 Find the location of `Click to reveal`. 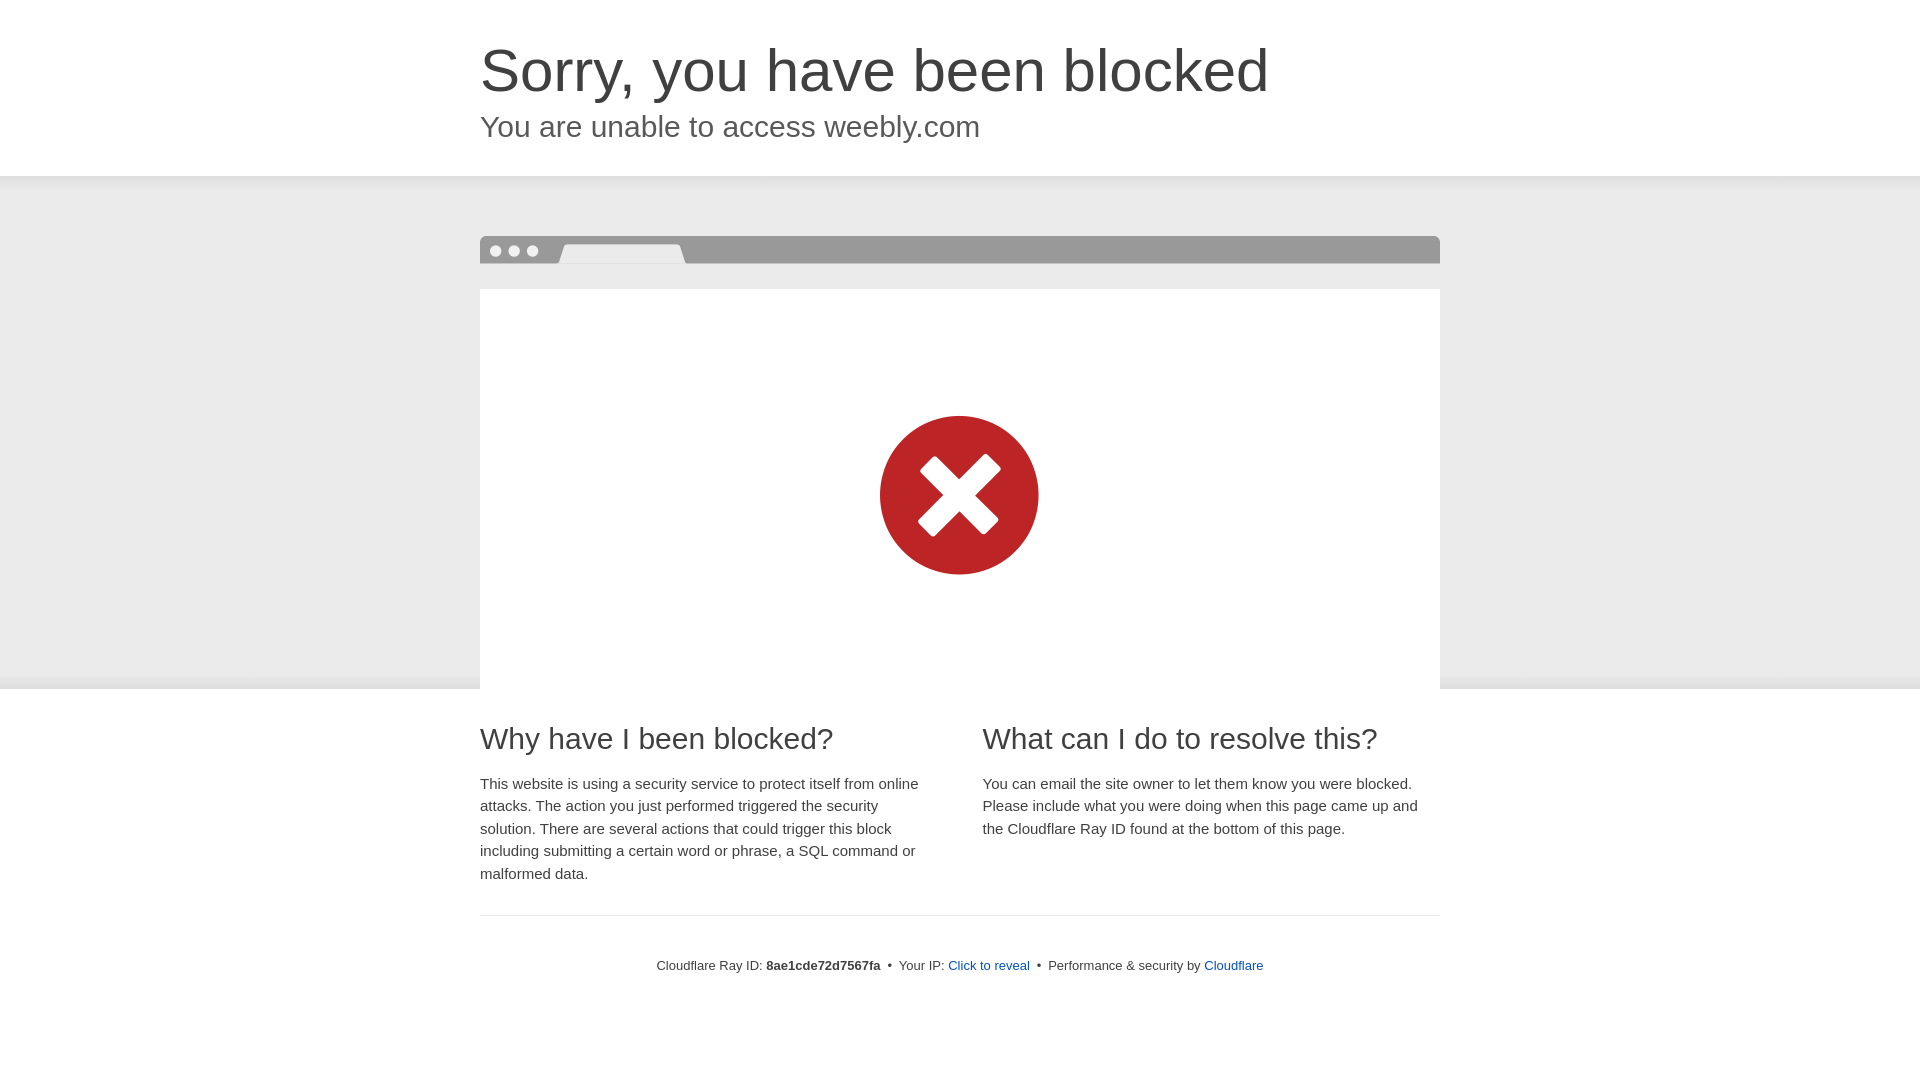

Click to reveal is located at coordinates (988, 966).